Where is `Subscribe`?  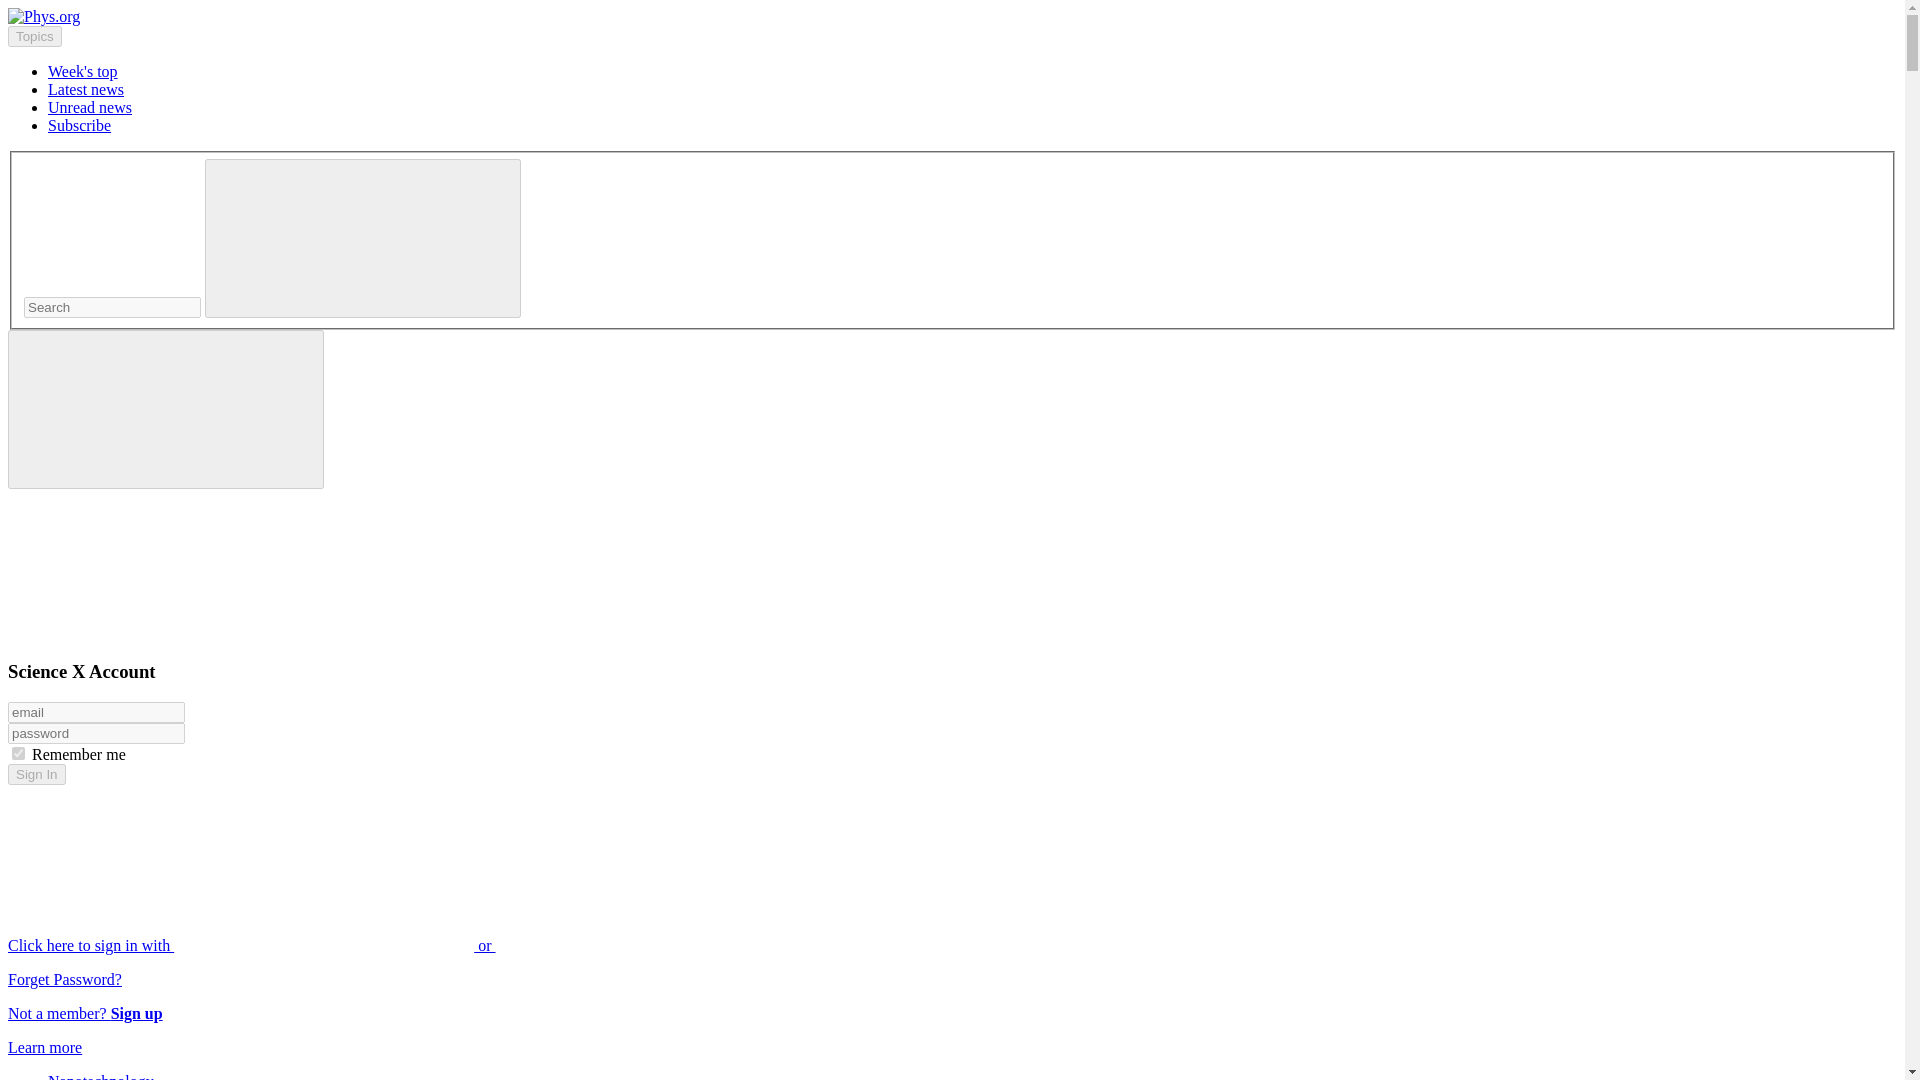
Subscribe is located at coordinates (80, 124).